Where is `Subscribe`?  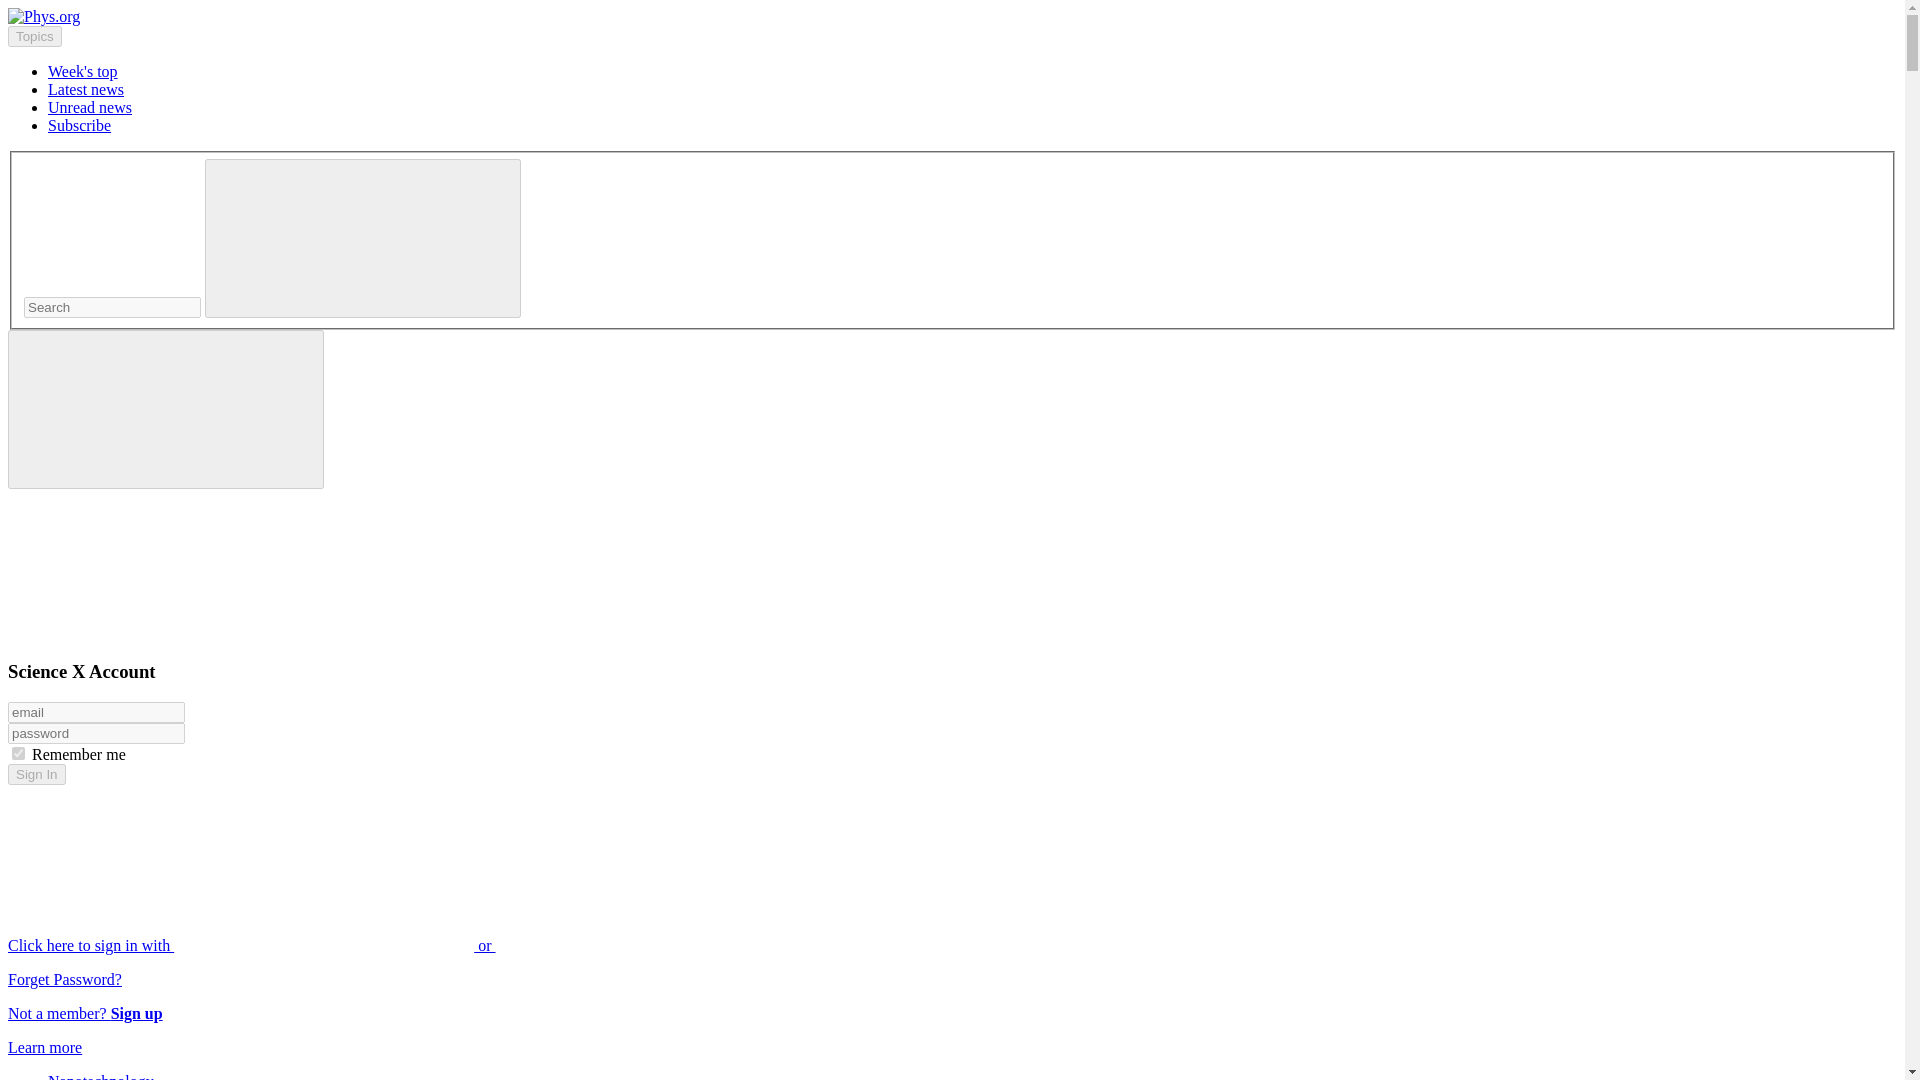
Subscribe is located at coordinates (80, 124).